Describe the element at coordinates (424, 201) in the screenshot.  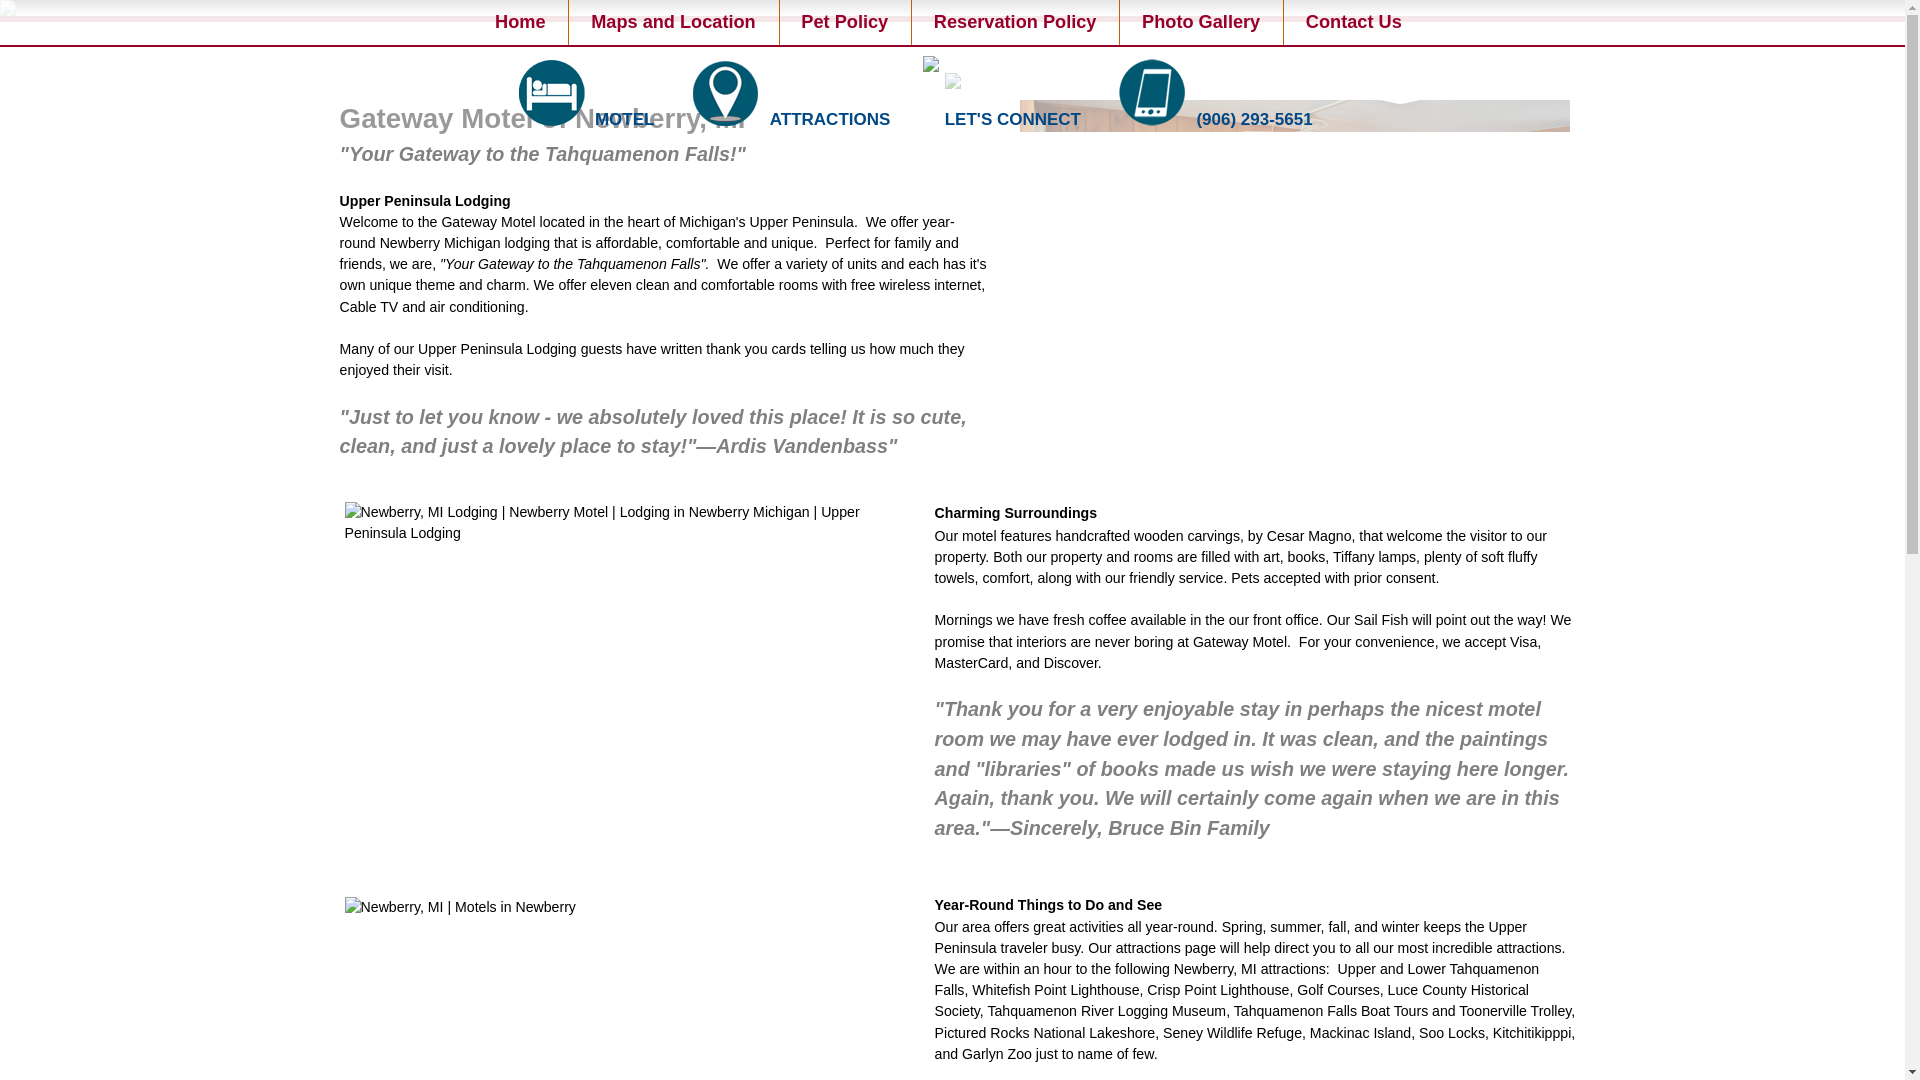
I see `Upper Peninsula Lodging` at that location.